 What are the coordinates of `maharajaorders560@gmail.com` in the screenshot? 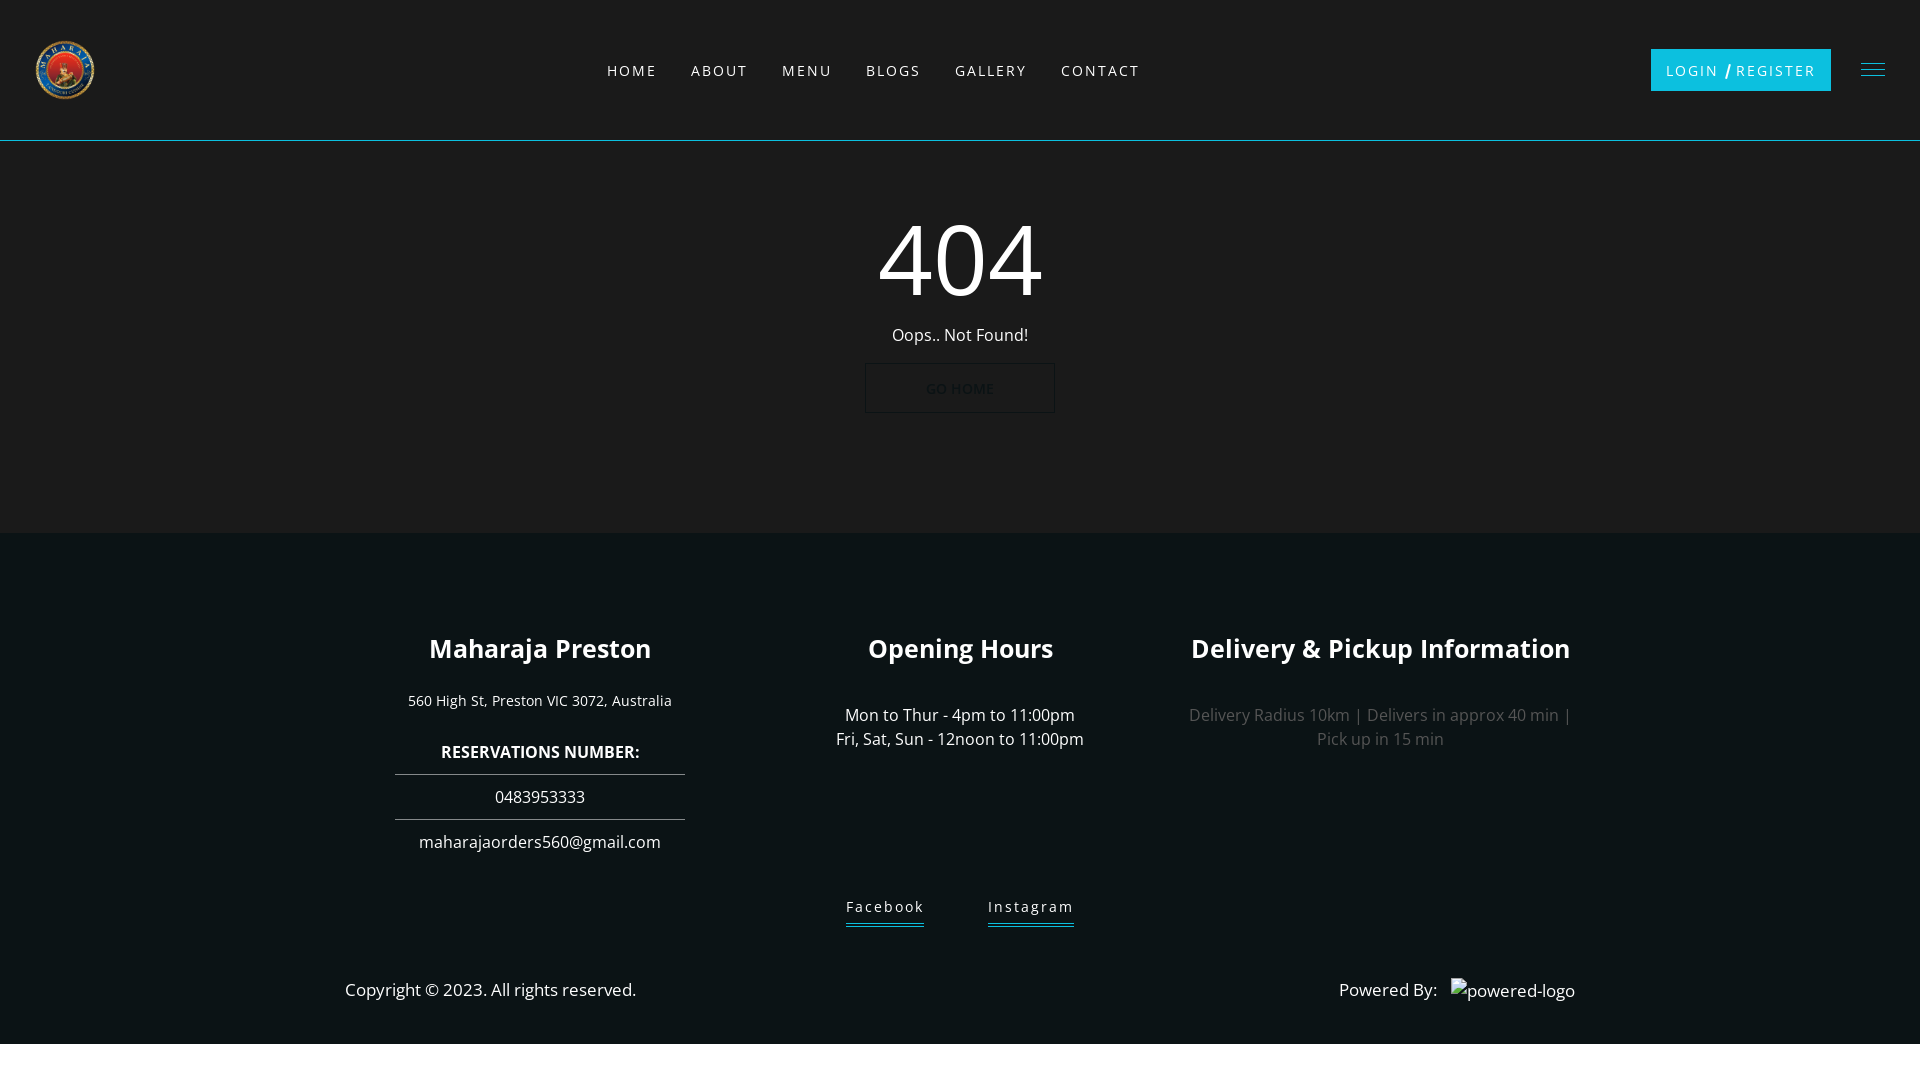 It's located at (540, 842).